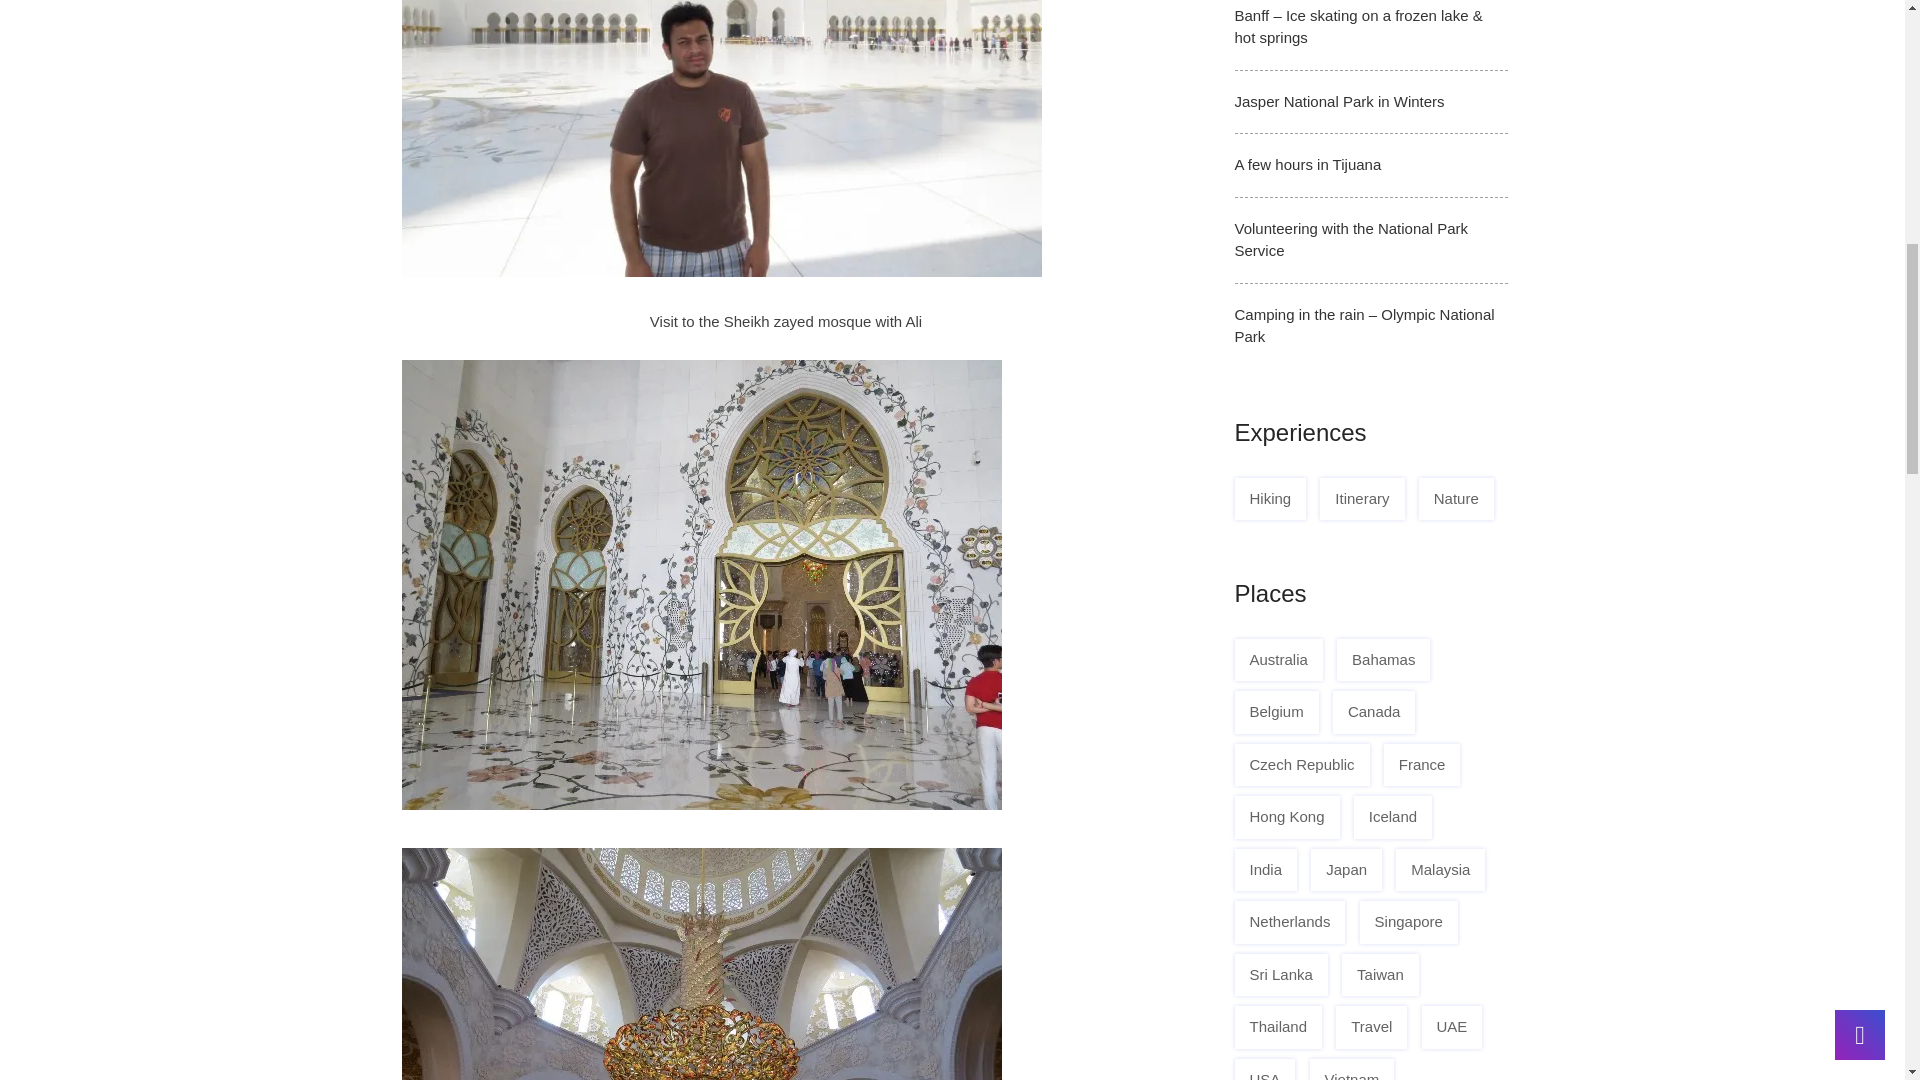 The height and width of the screenshot is (1080, 1920). Describe the element at coordinates (1372, 1026) in the screenshot. I see `Travel` at that location.